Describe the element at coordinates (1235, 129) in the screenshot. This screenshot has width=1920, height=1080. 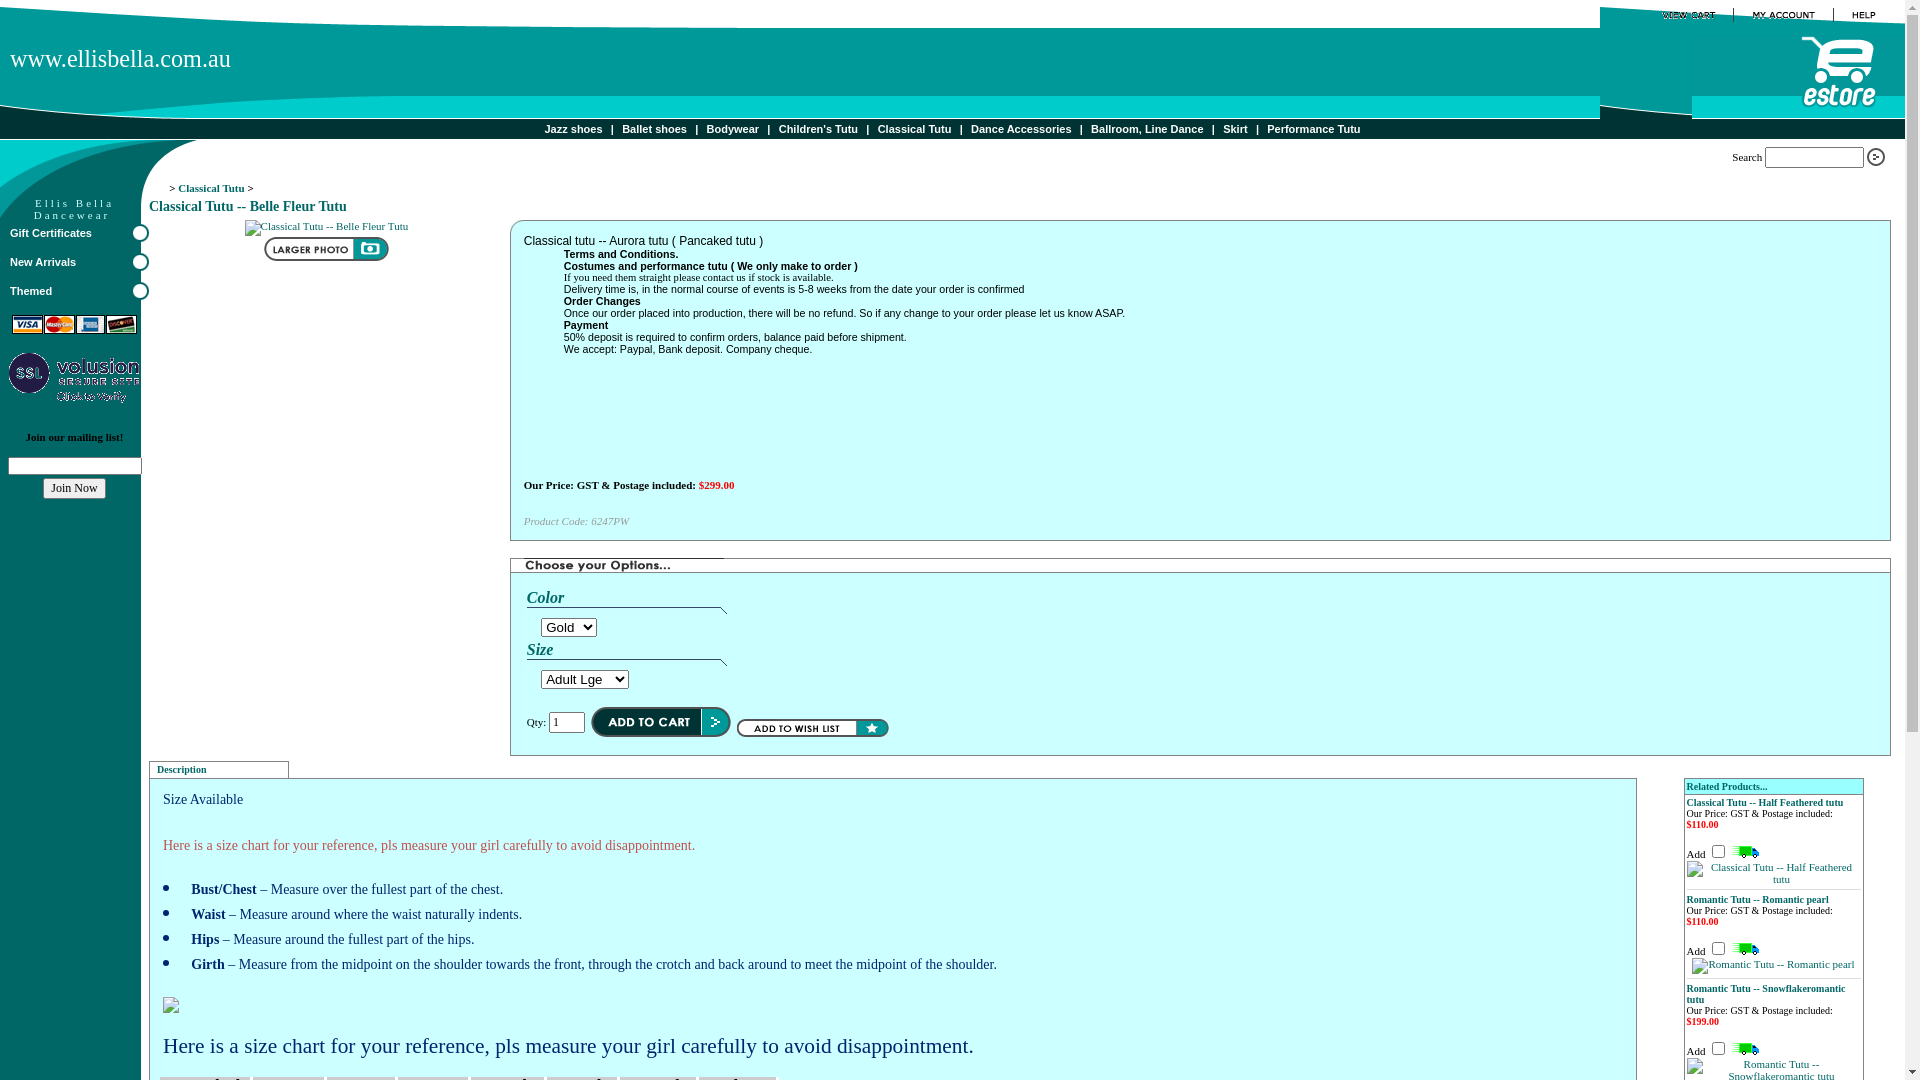
I see `Skirt` at that location.